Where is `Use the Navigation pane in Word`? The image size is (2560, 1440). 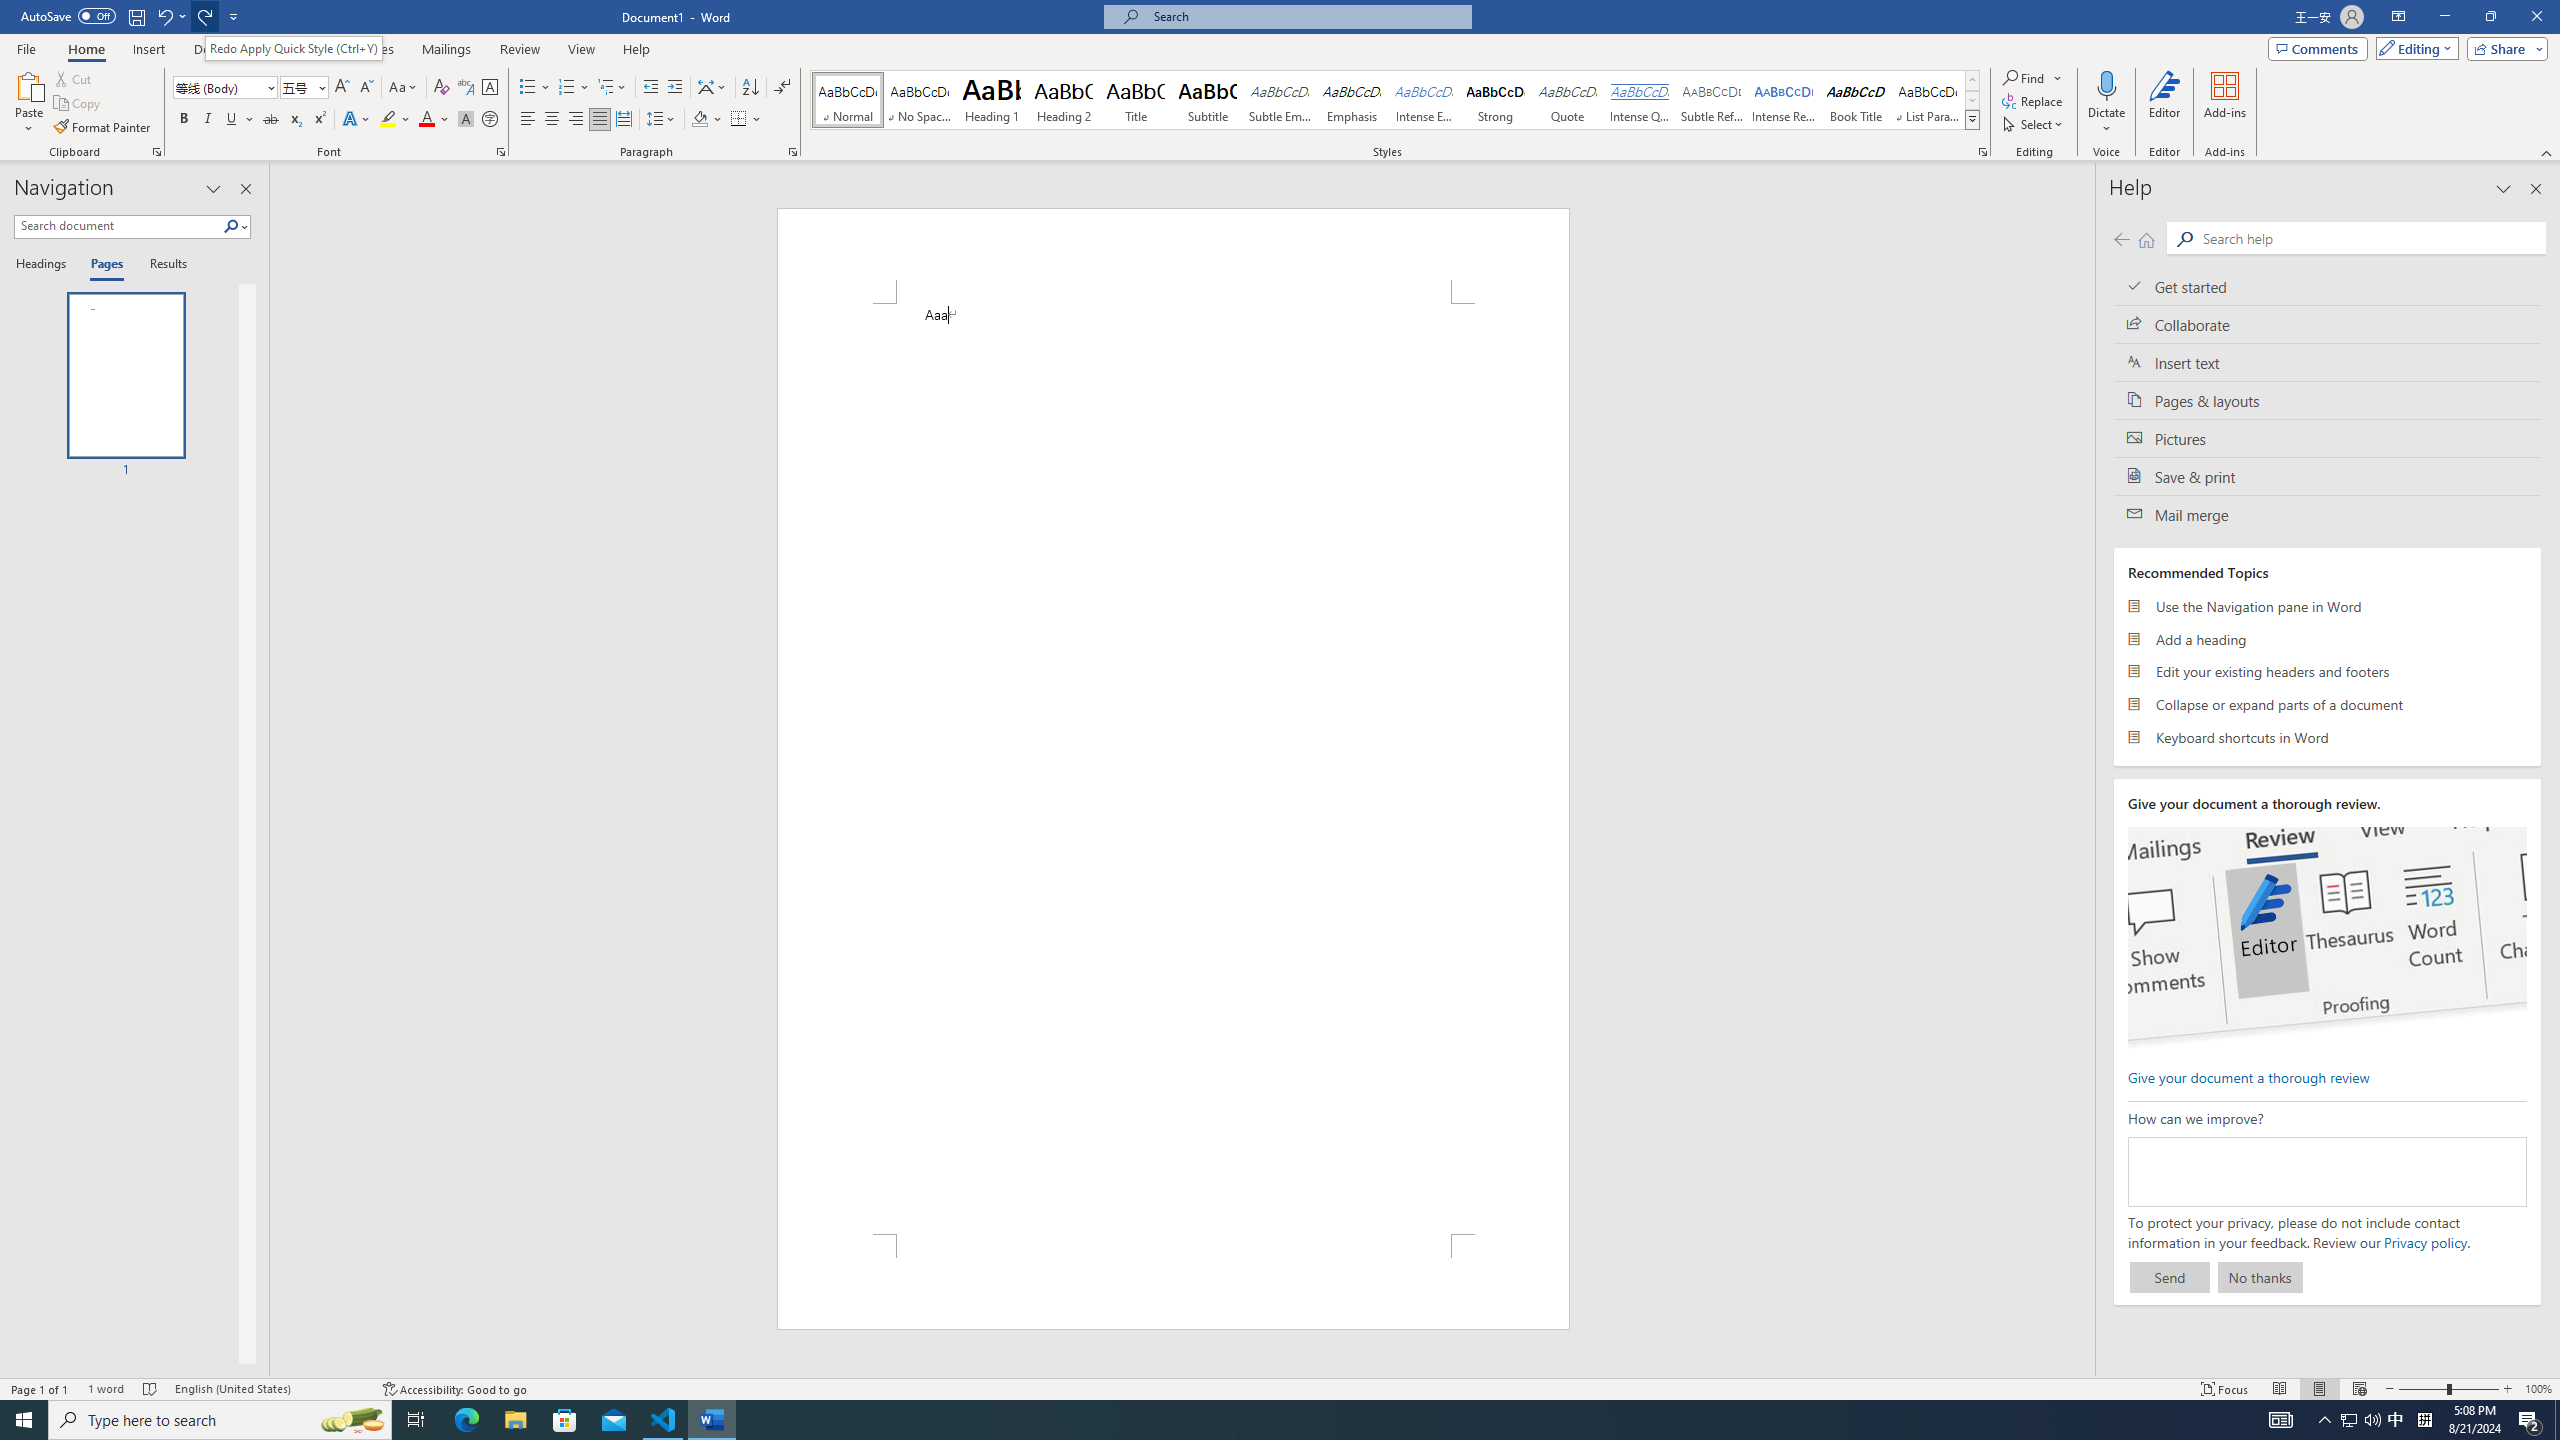
Use the Navigation pane in Word is located at coordinates (2328, 606).